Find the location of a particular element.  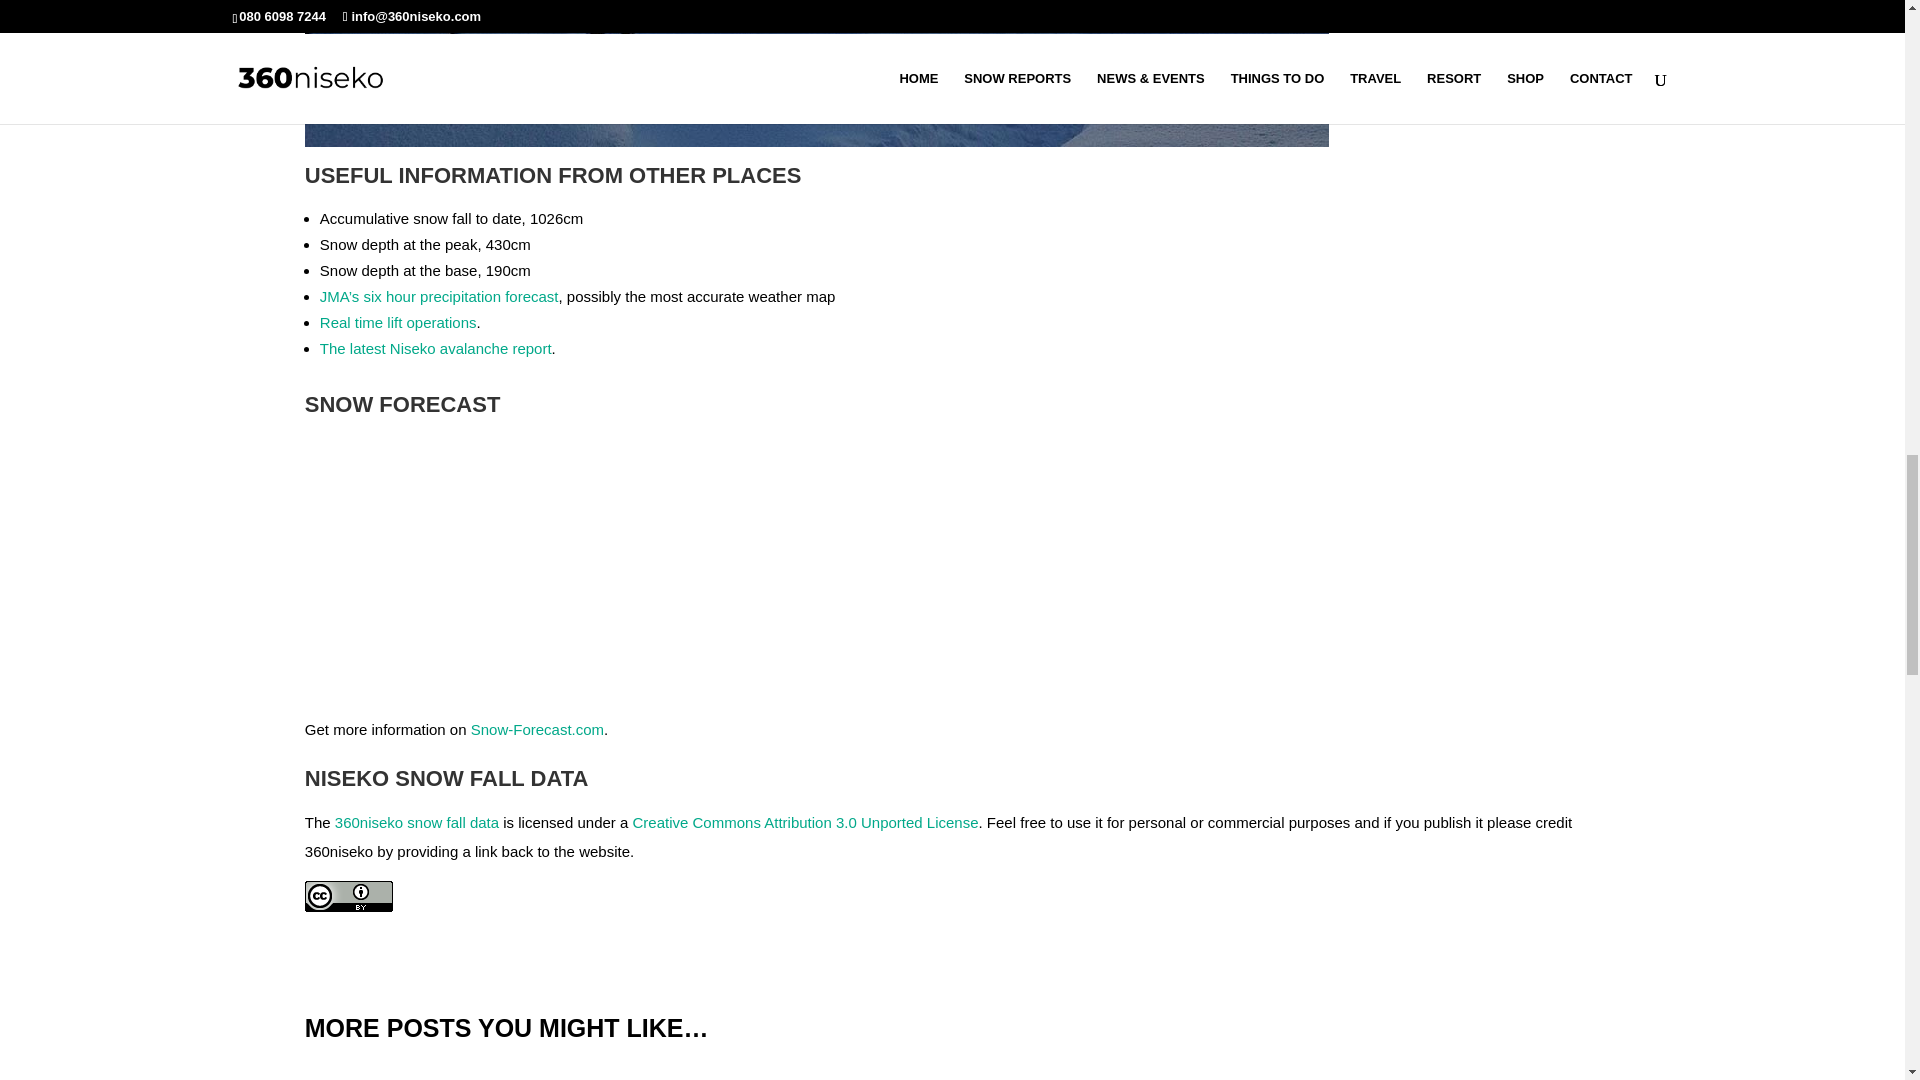

Snow-Forecast.com is located at coordinates (537, 729).